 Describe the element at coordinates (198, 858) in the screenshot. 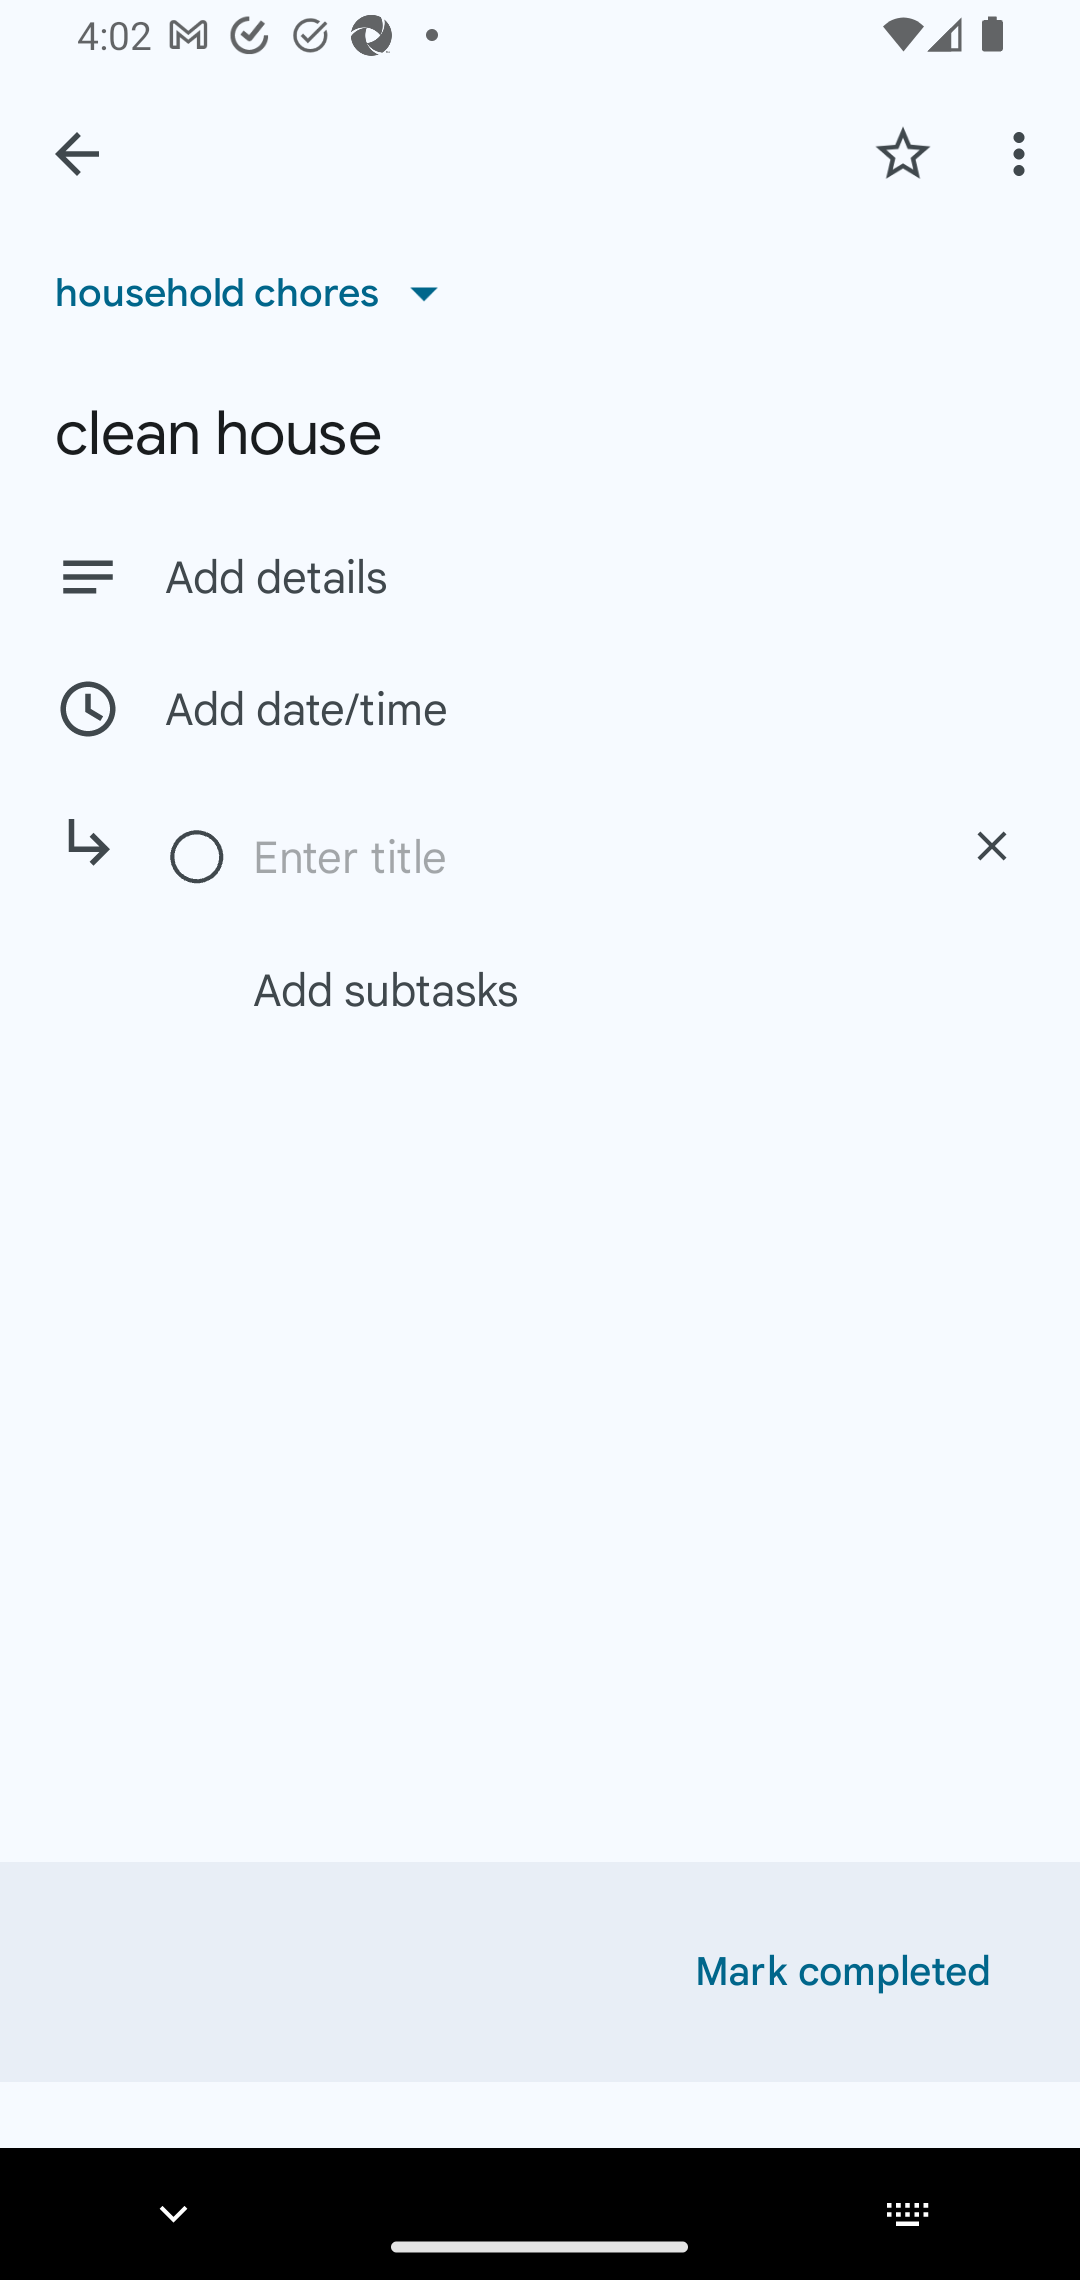

I see `Mark as complete` at that location.